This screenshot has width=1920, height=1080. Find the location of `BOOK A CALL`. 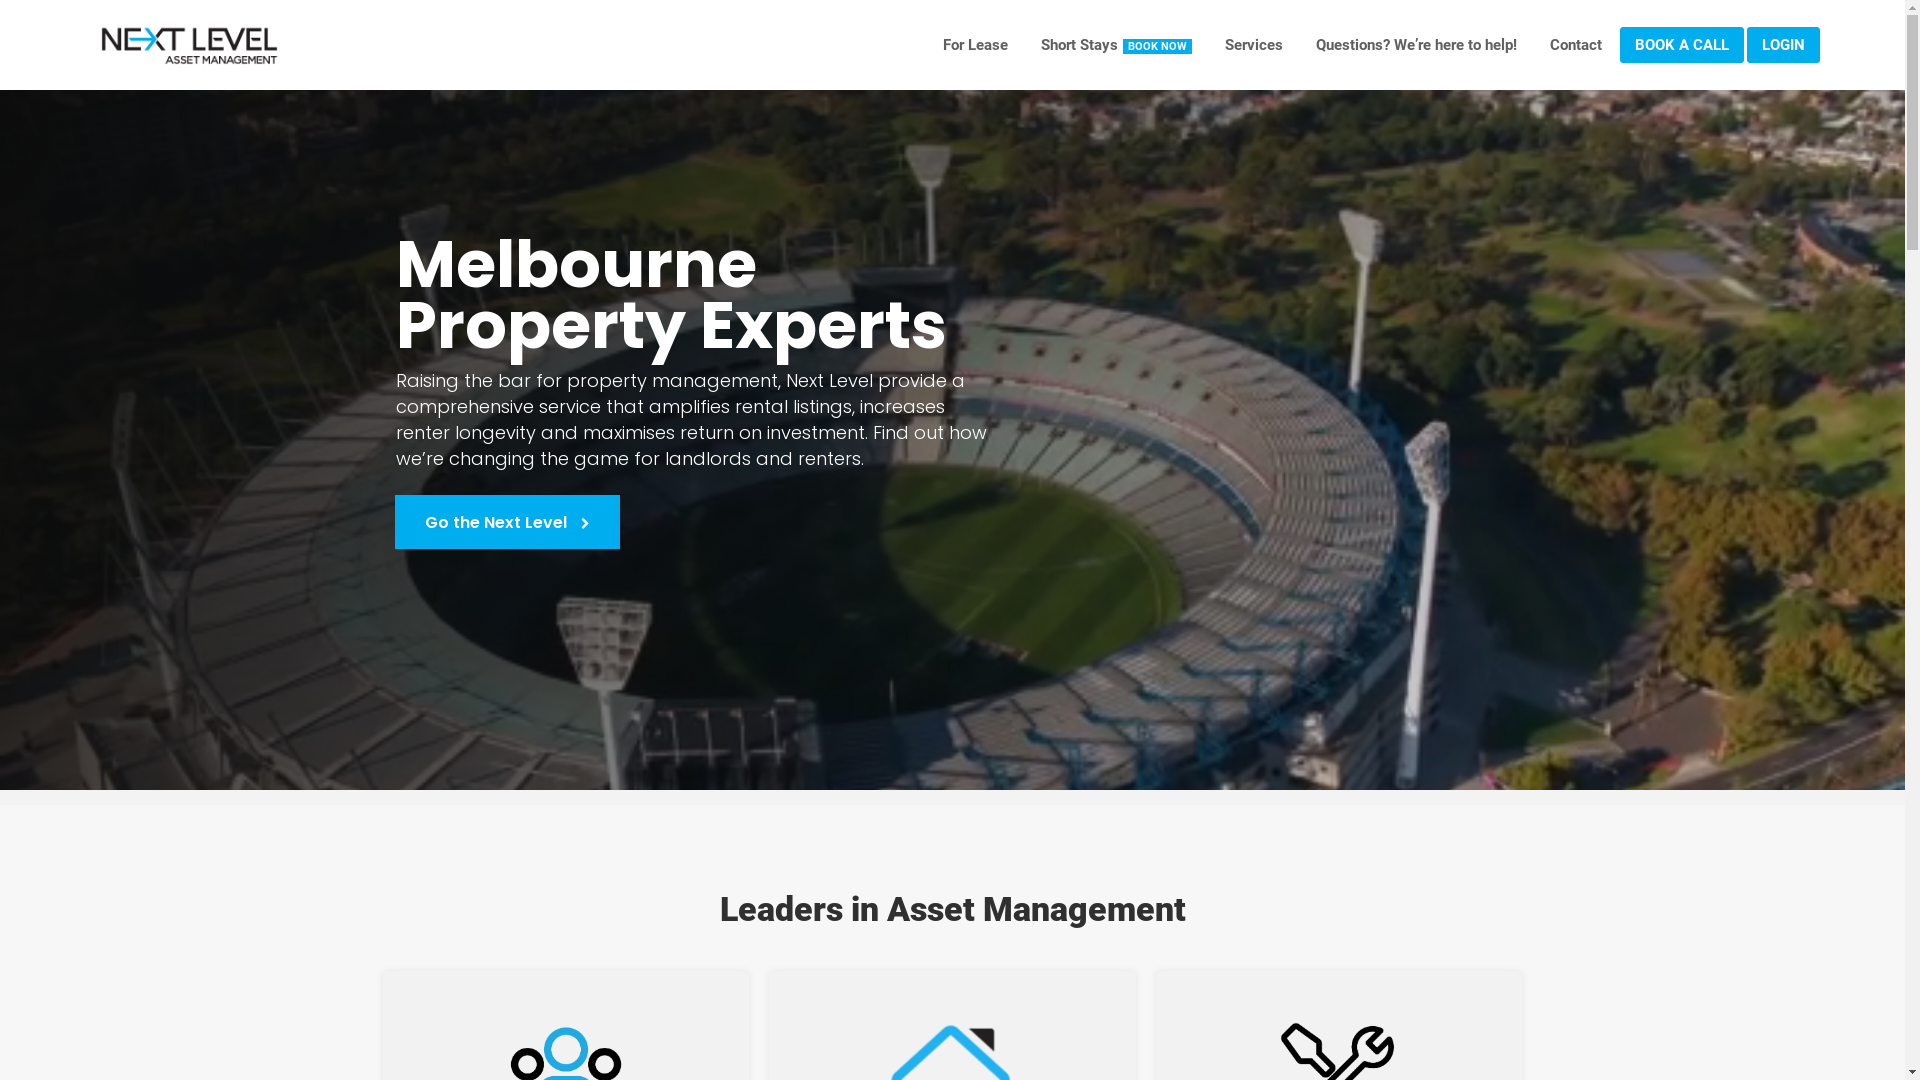

BOOK A CALL is located at coordinates (1682, 45).